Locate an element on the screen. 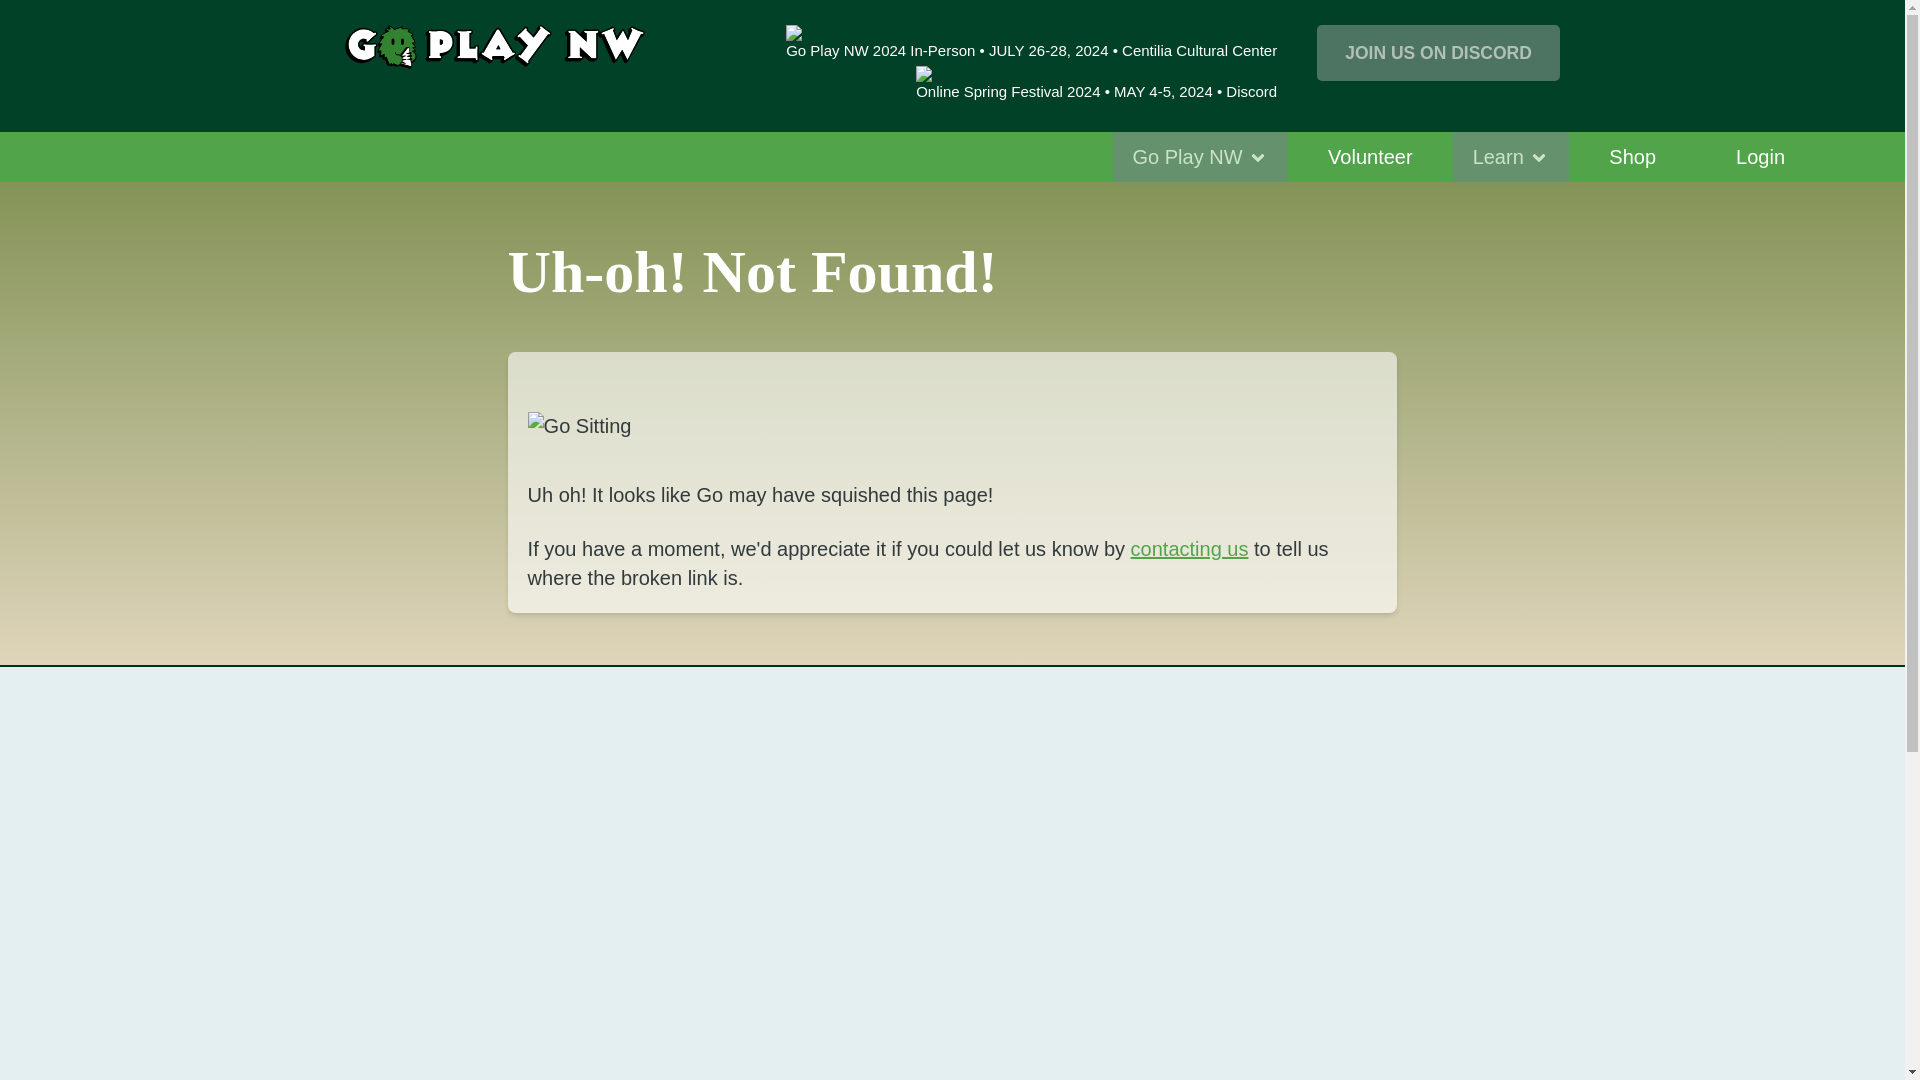  Volunteer is located at coordinates (1370, 156).